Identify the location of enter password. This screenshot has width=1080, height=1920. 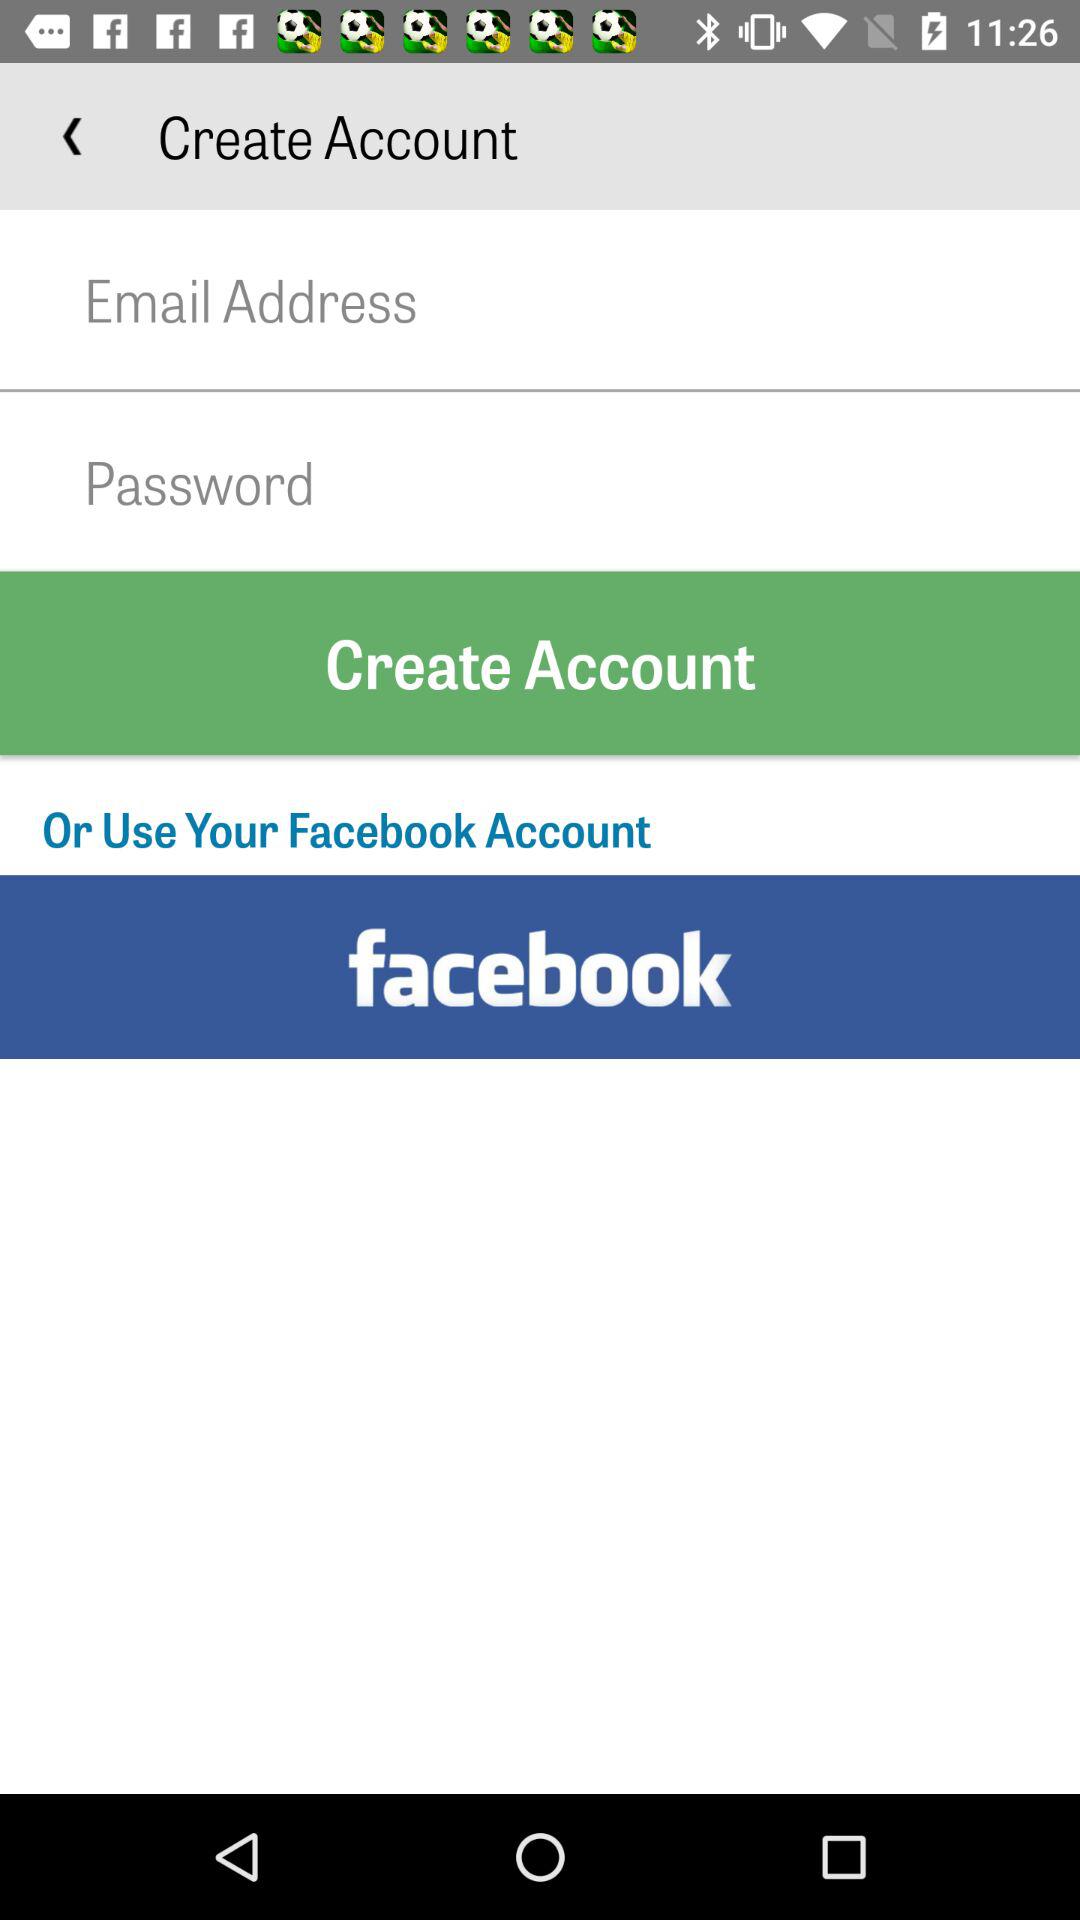
(582, 482).